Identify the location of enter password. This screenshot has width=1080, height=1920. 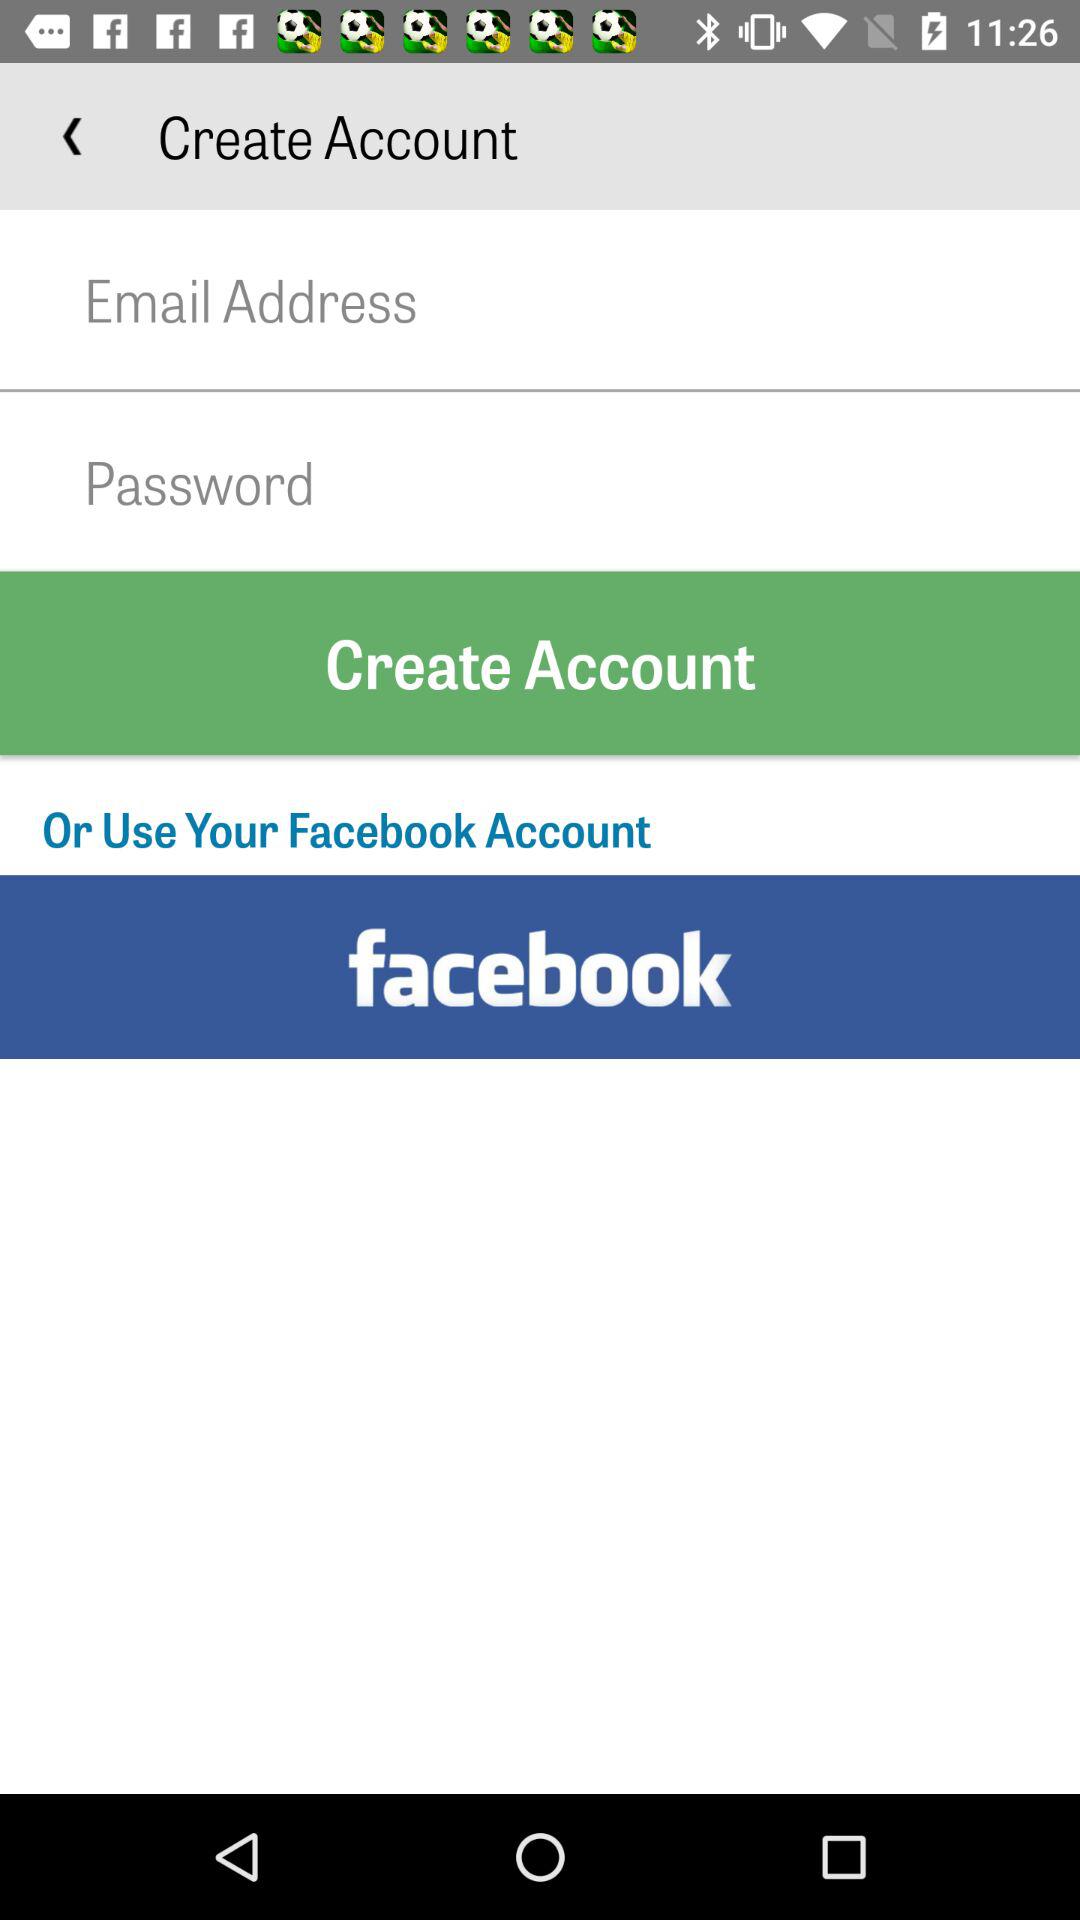
(582, 482).